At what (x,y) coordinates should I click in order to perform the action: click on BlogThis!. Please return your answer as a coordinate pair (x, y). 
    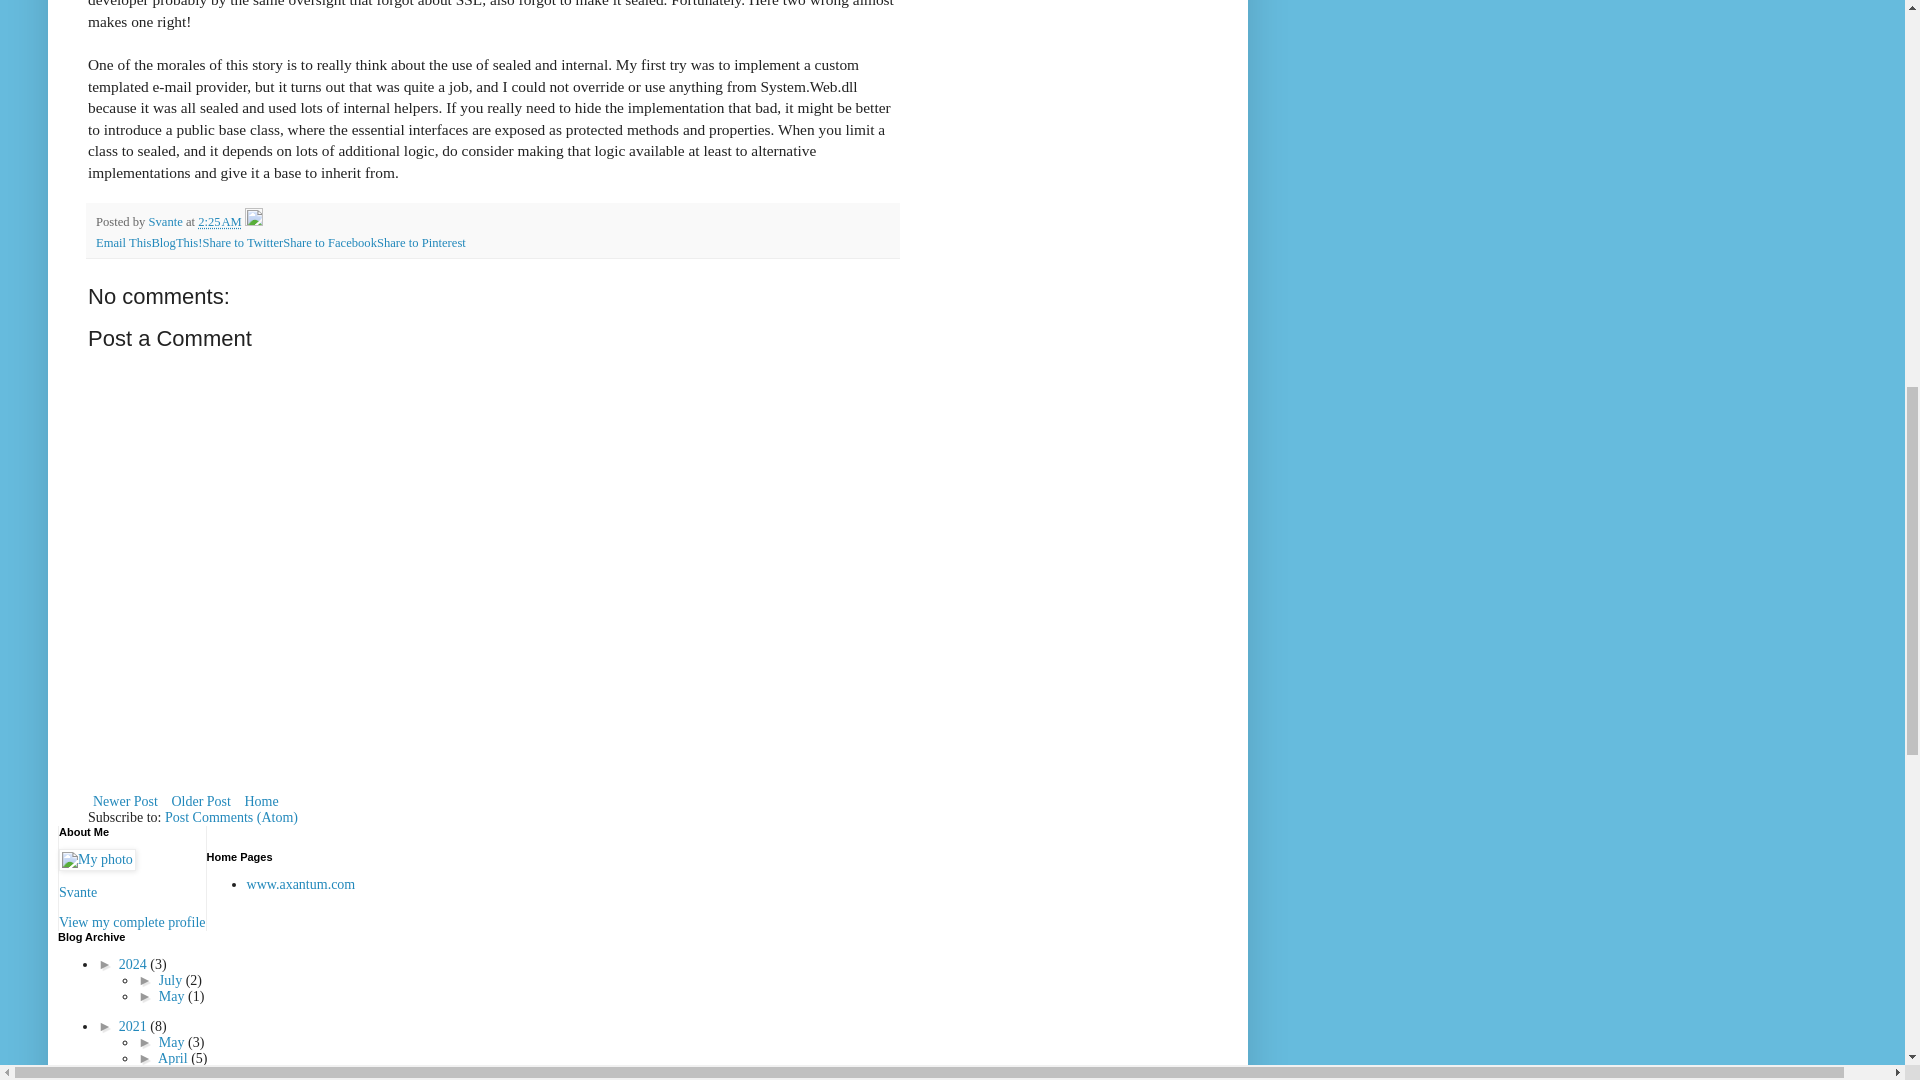
    Looking at the image, I should click on (176, 242).